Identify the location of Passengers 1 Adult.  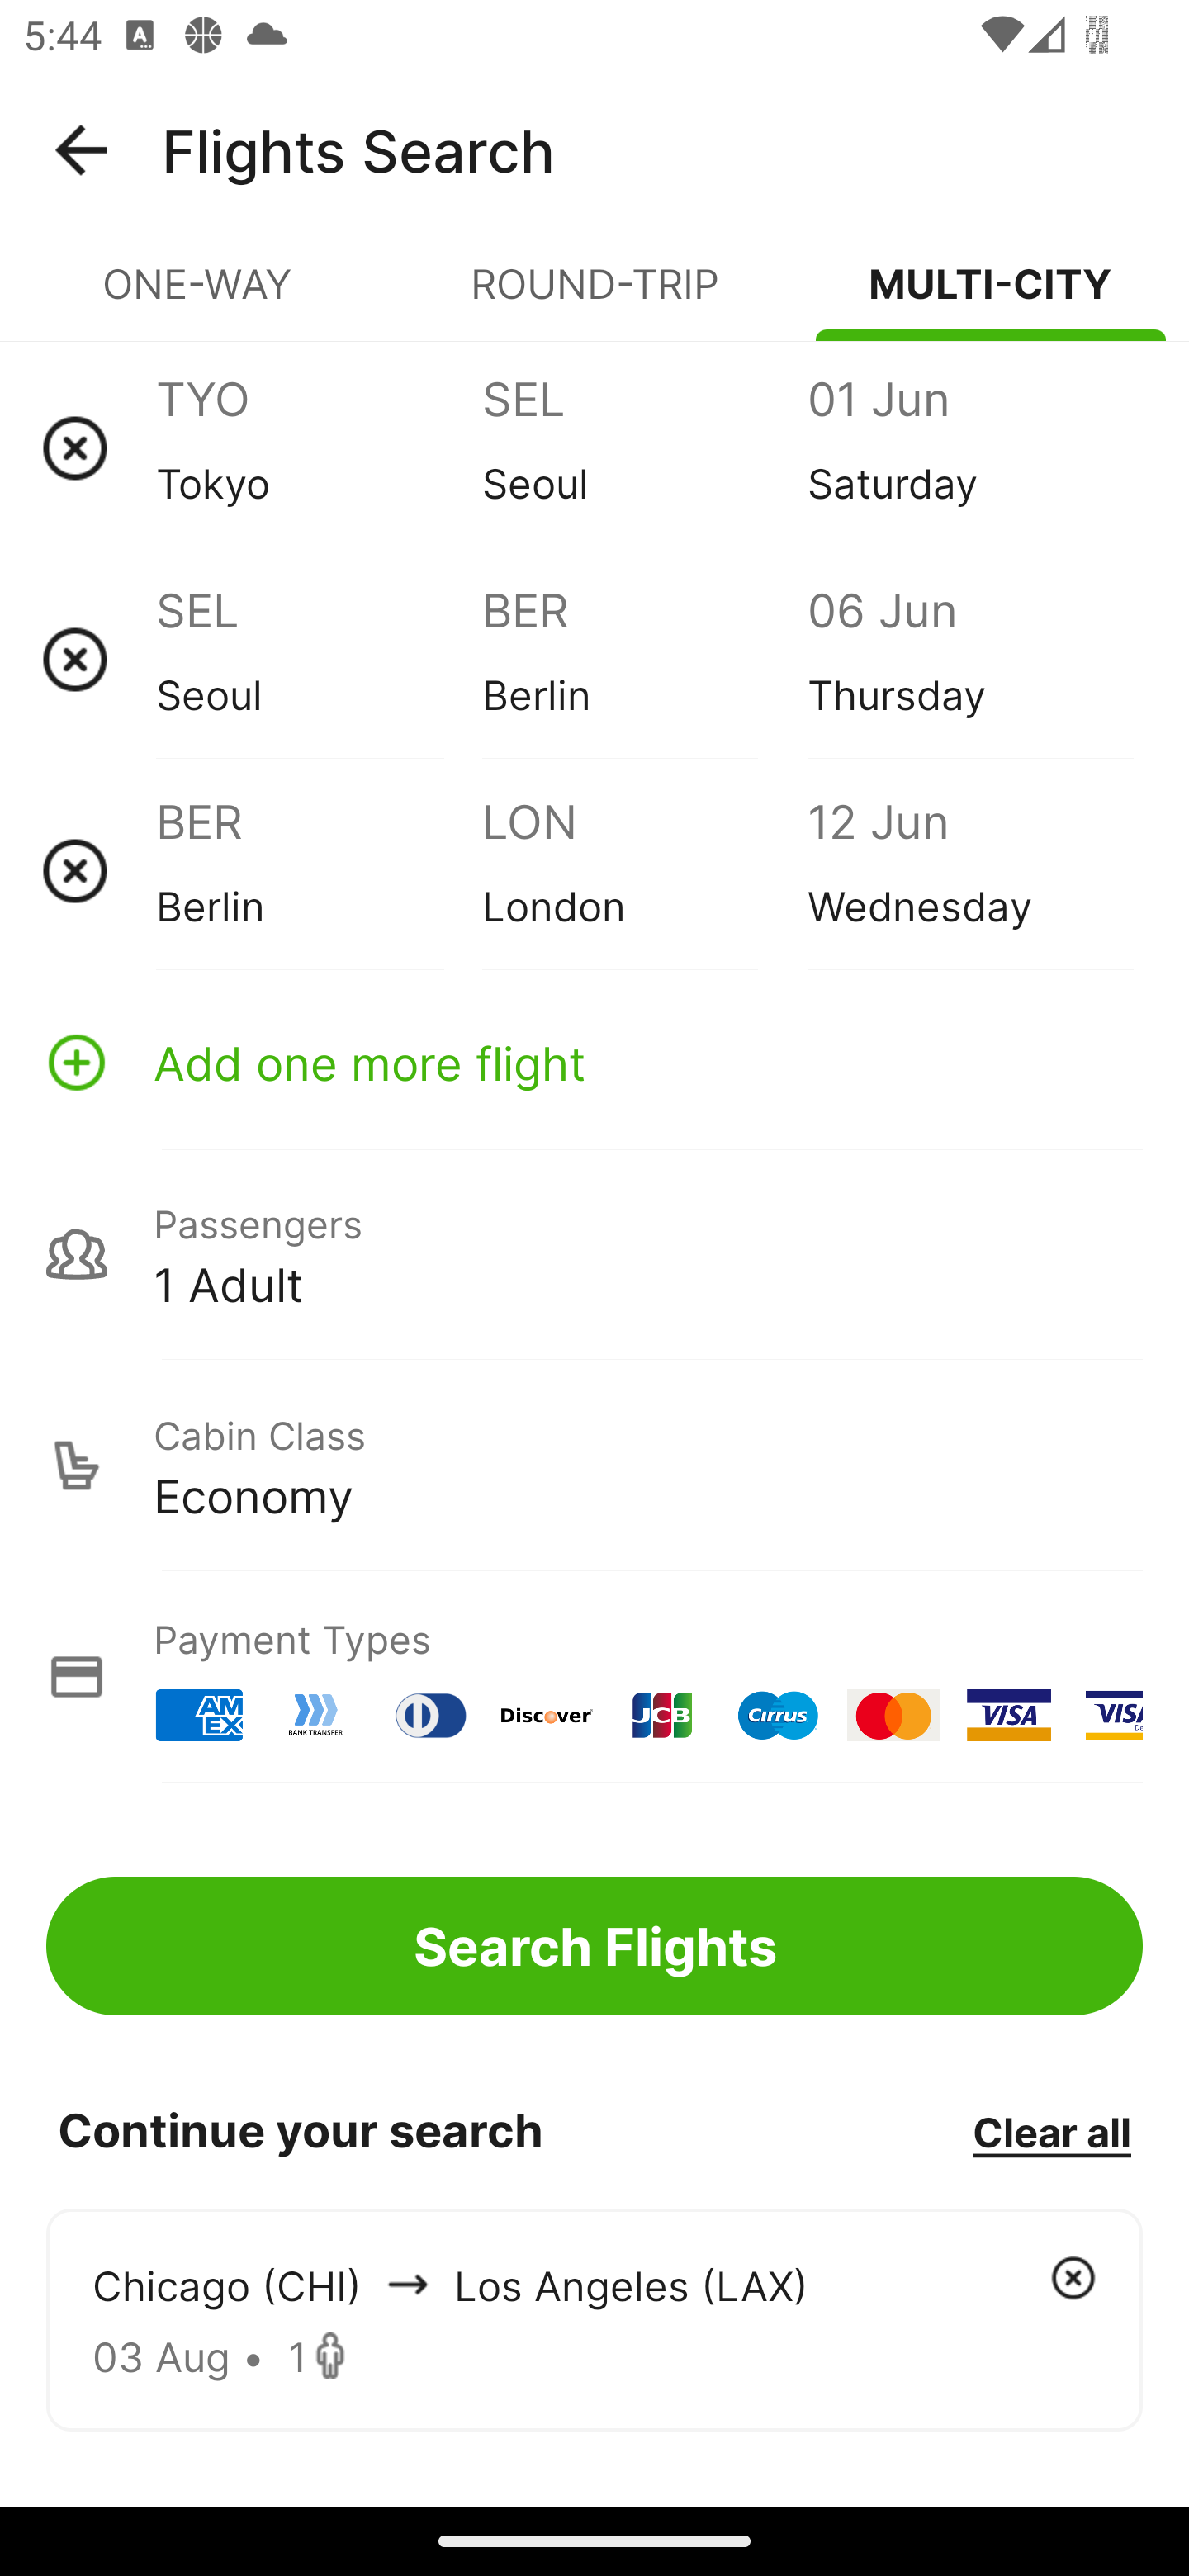
(594, 1253).